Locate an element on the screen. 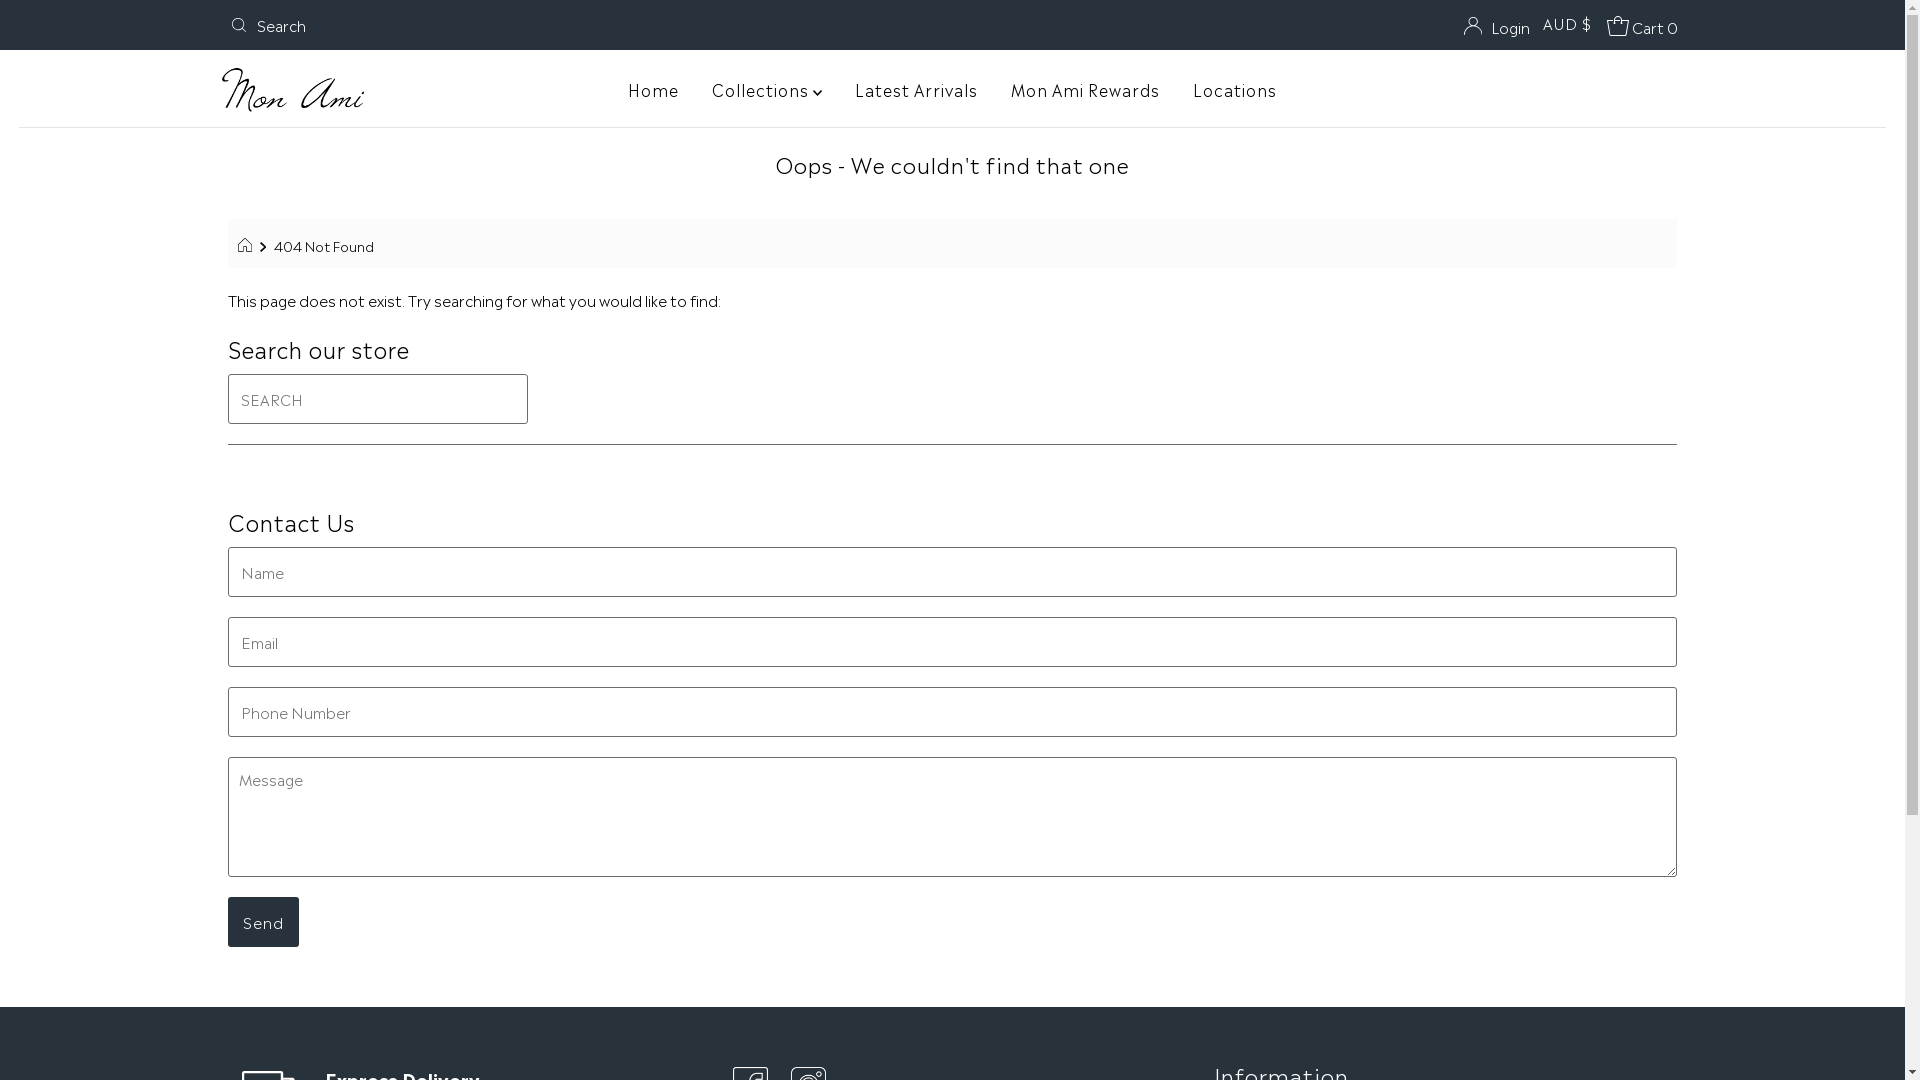 The height and width of the screenshot is (1080, 1920). Mon Ami Rewards is located at coordinates (1086, 89).